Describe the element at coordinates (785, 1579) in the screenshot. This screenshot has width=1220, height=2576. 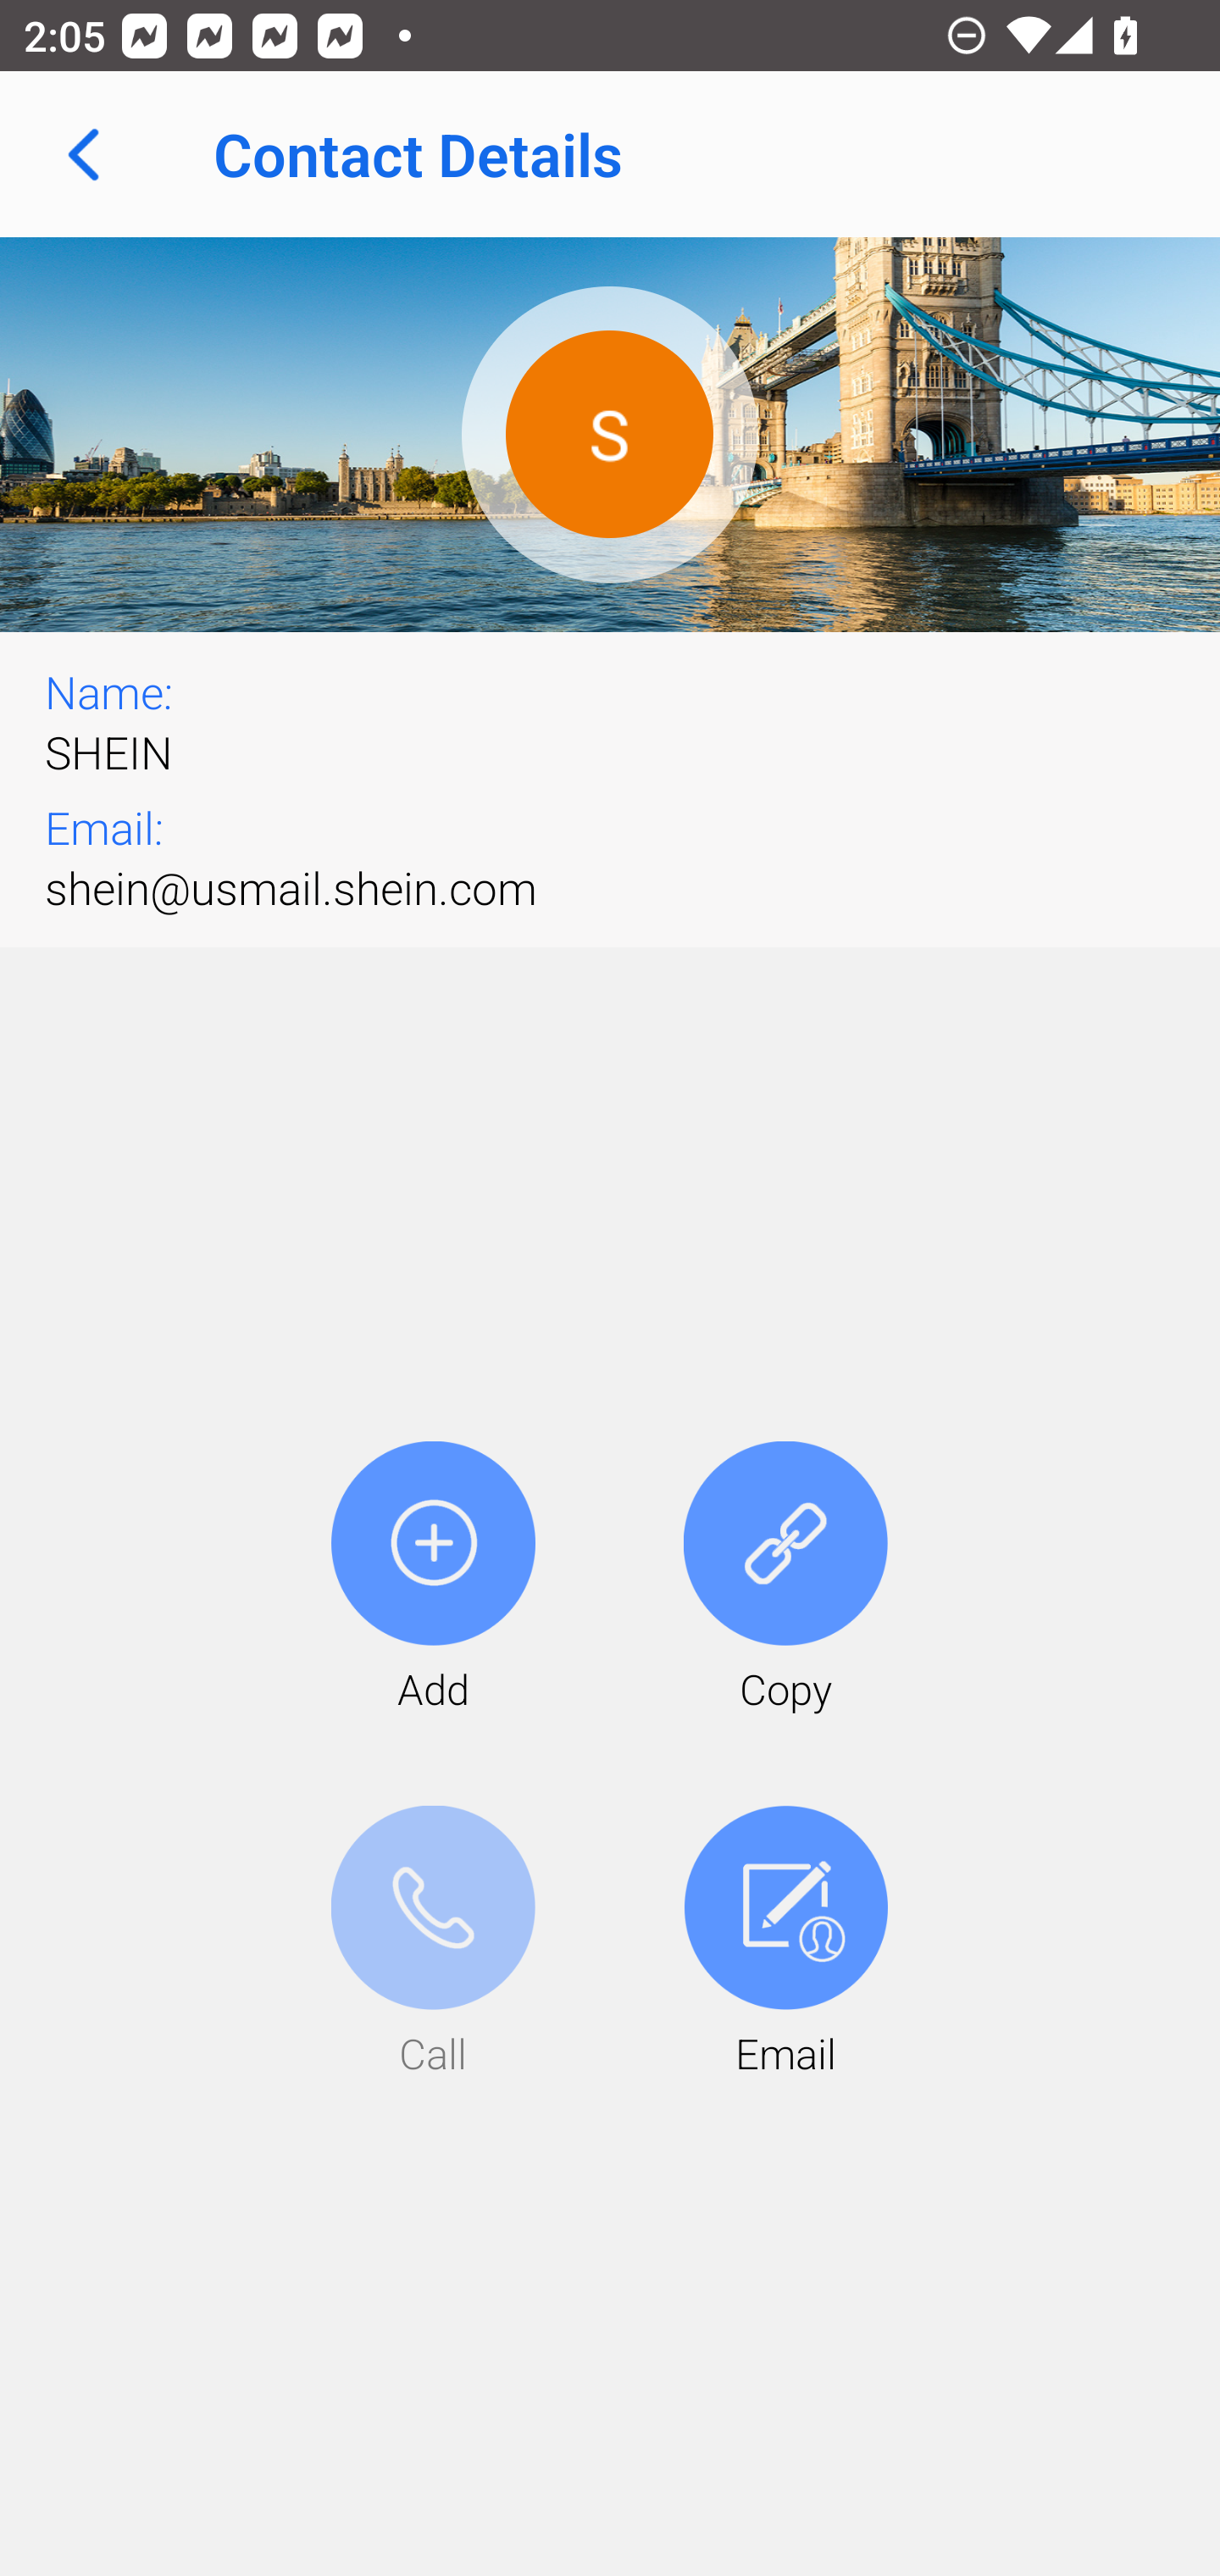
I see `Copy` at that location.